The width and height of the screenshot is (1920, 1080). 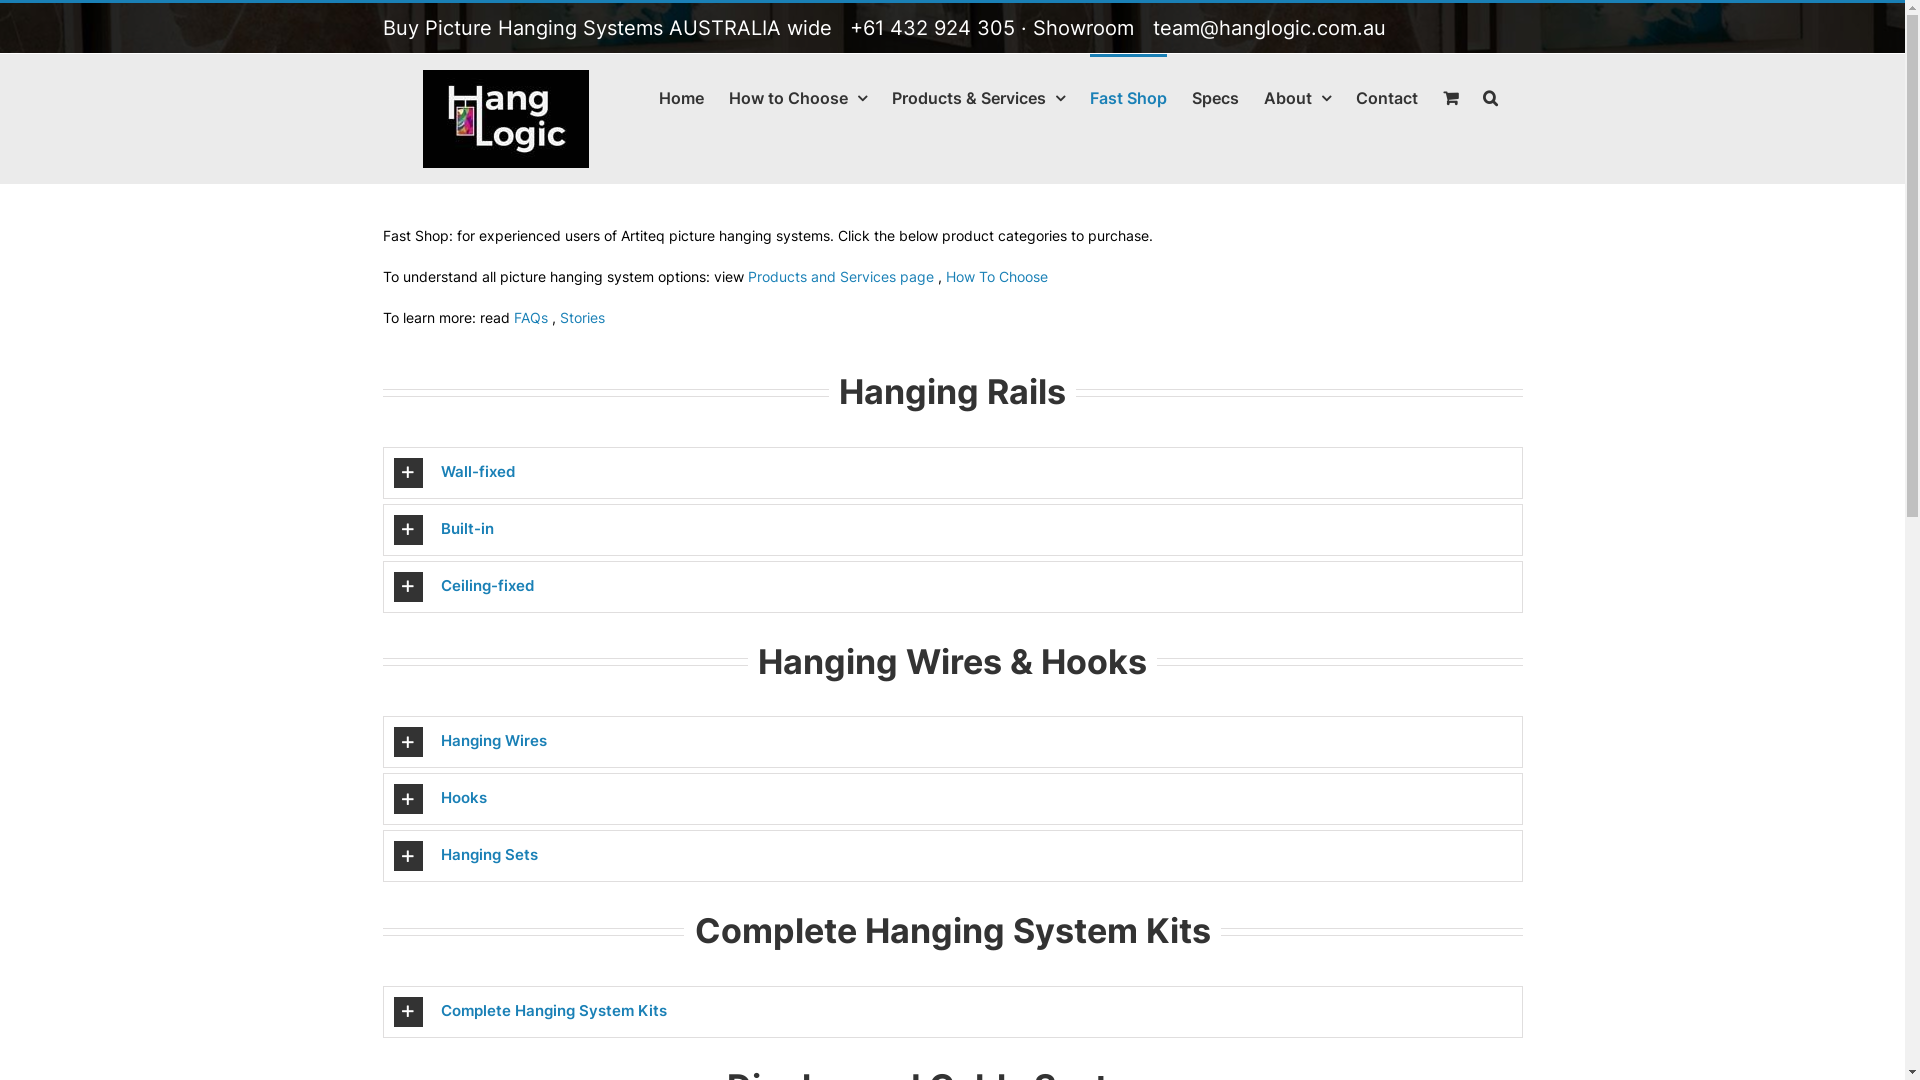 What do you see at coordinates (953, 587) in the screenshot?
I see `Ceiling-fixed` at bounding box center [953, 587].